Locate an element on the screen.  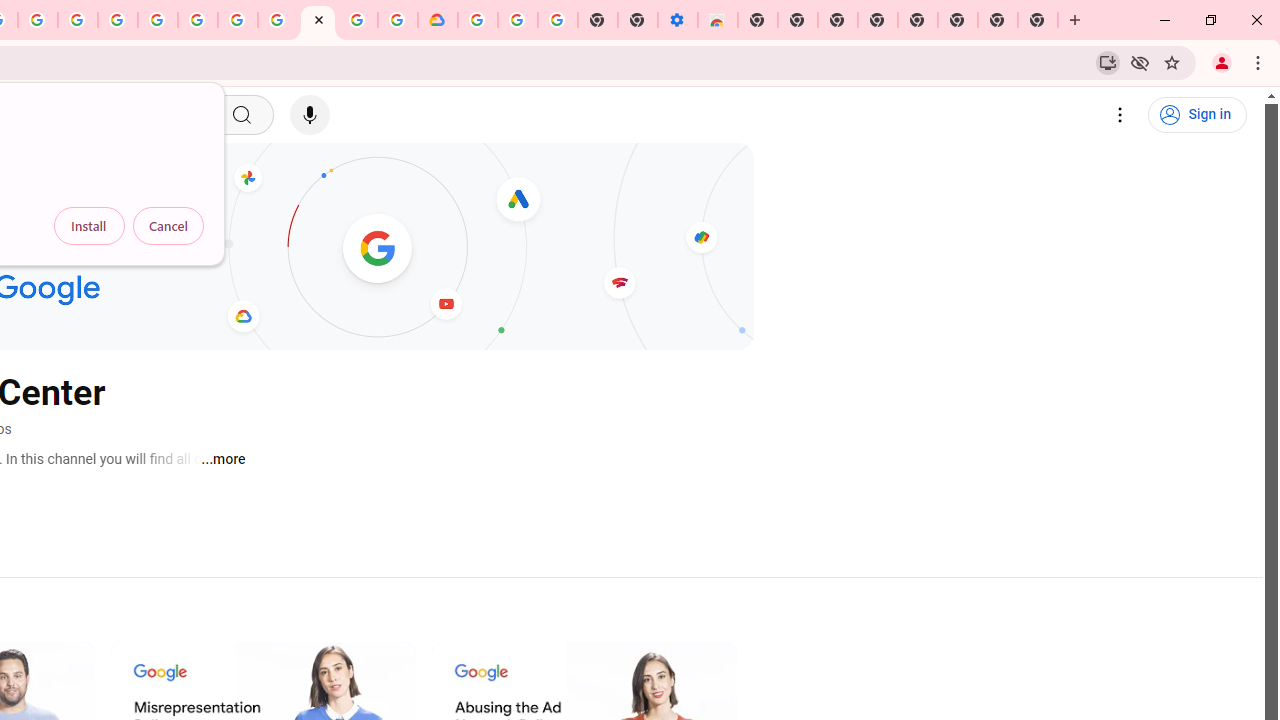
Cancel is located at coordinates (168, 226).